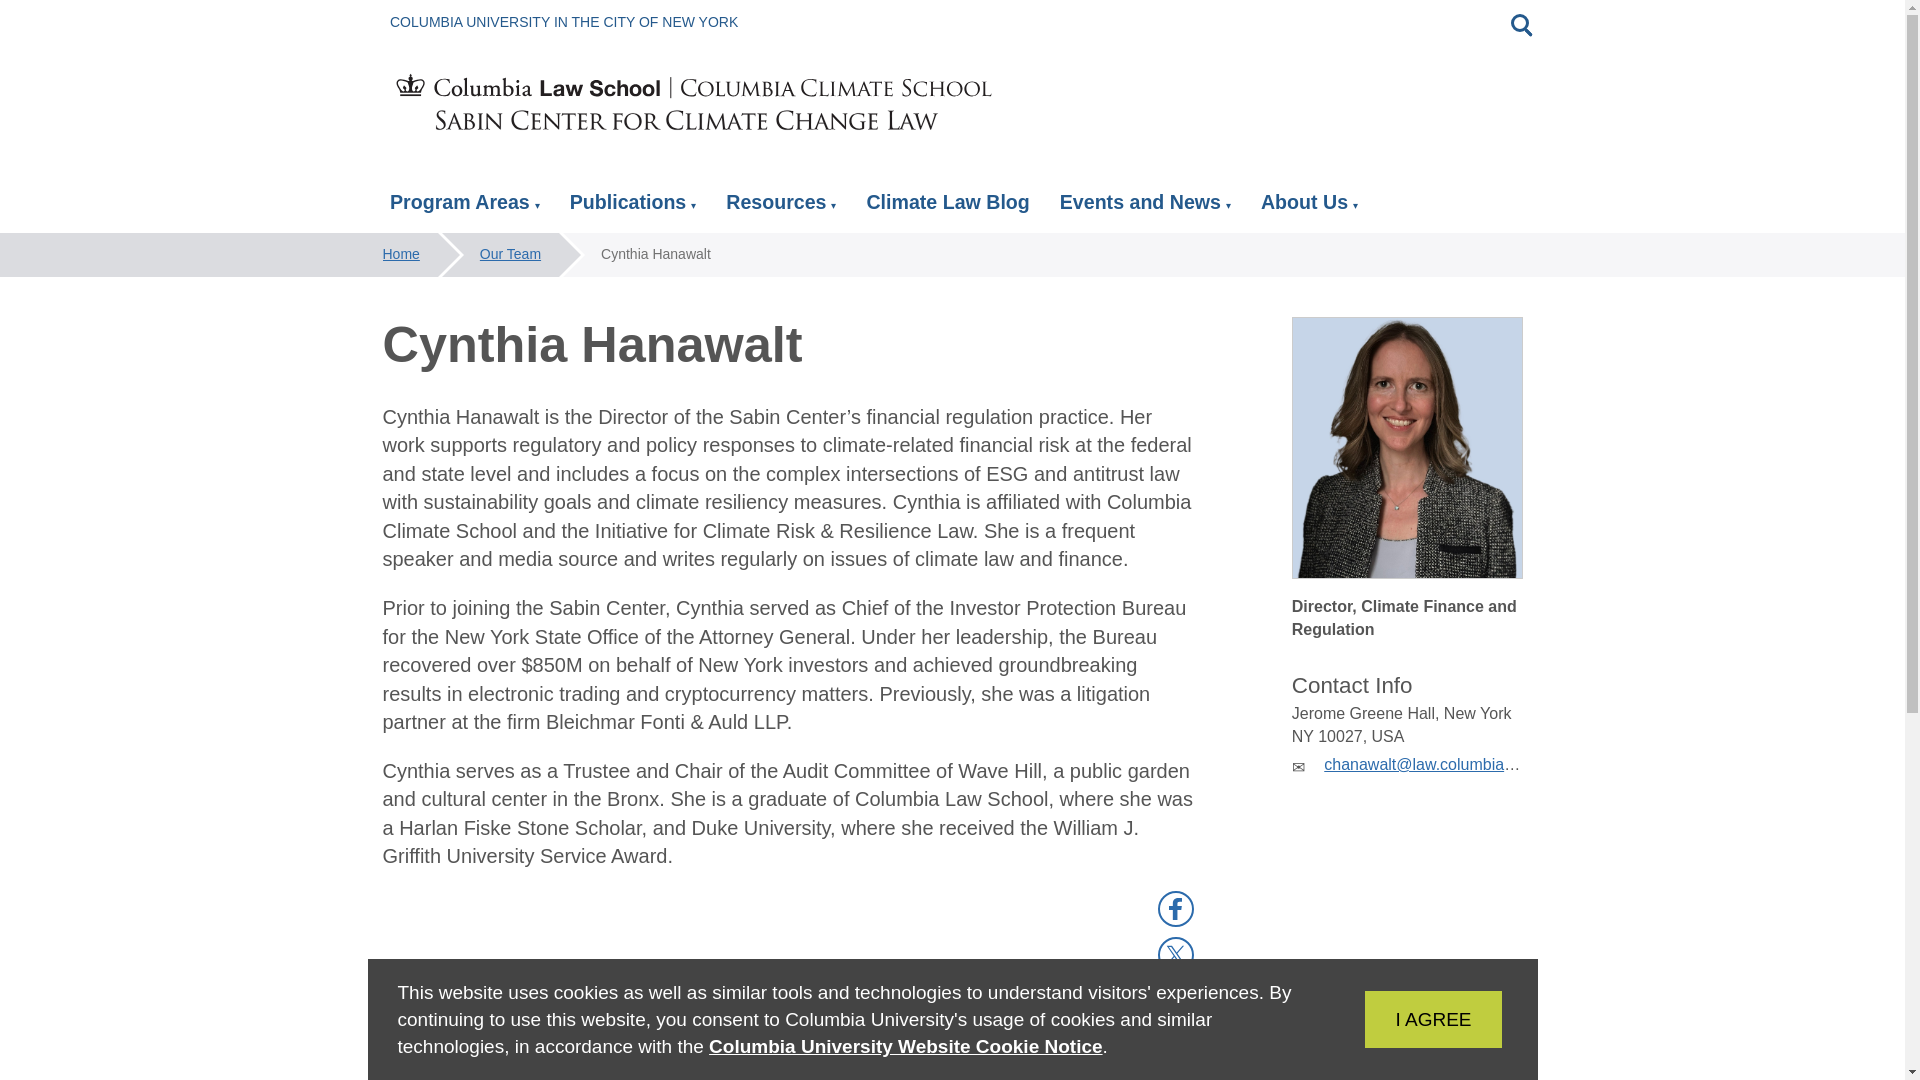 Image resolution: width=1920 pixels, height=1080 pixels. What do you see at coordinates (947, 202) in the screenshot?
I see `Climate Law Blog` at bounding box center [947, 202].